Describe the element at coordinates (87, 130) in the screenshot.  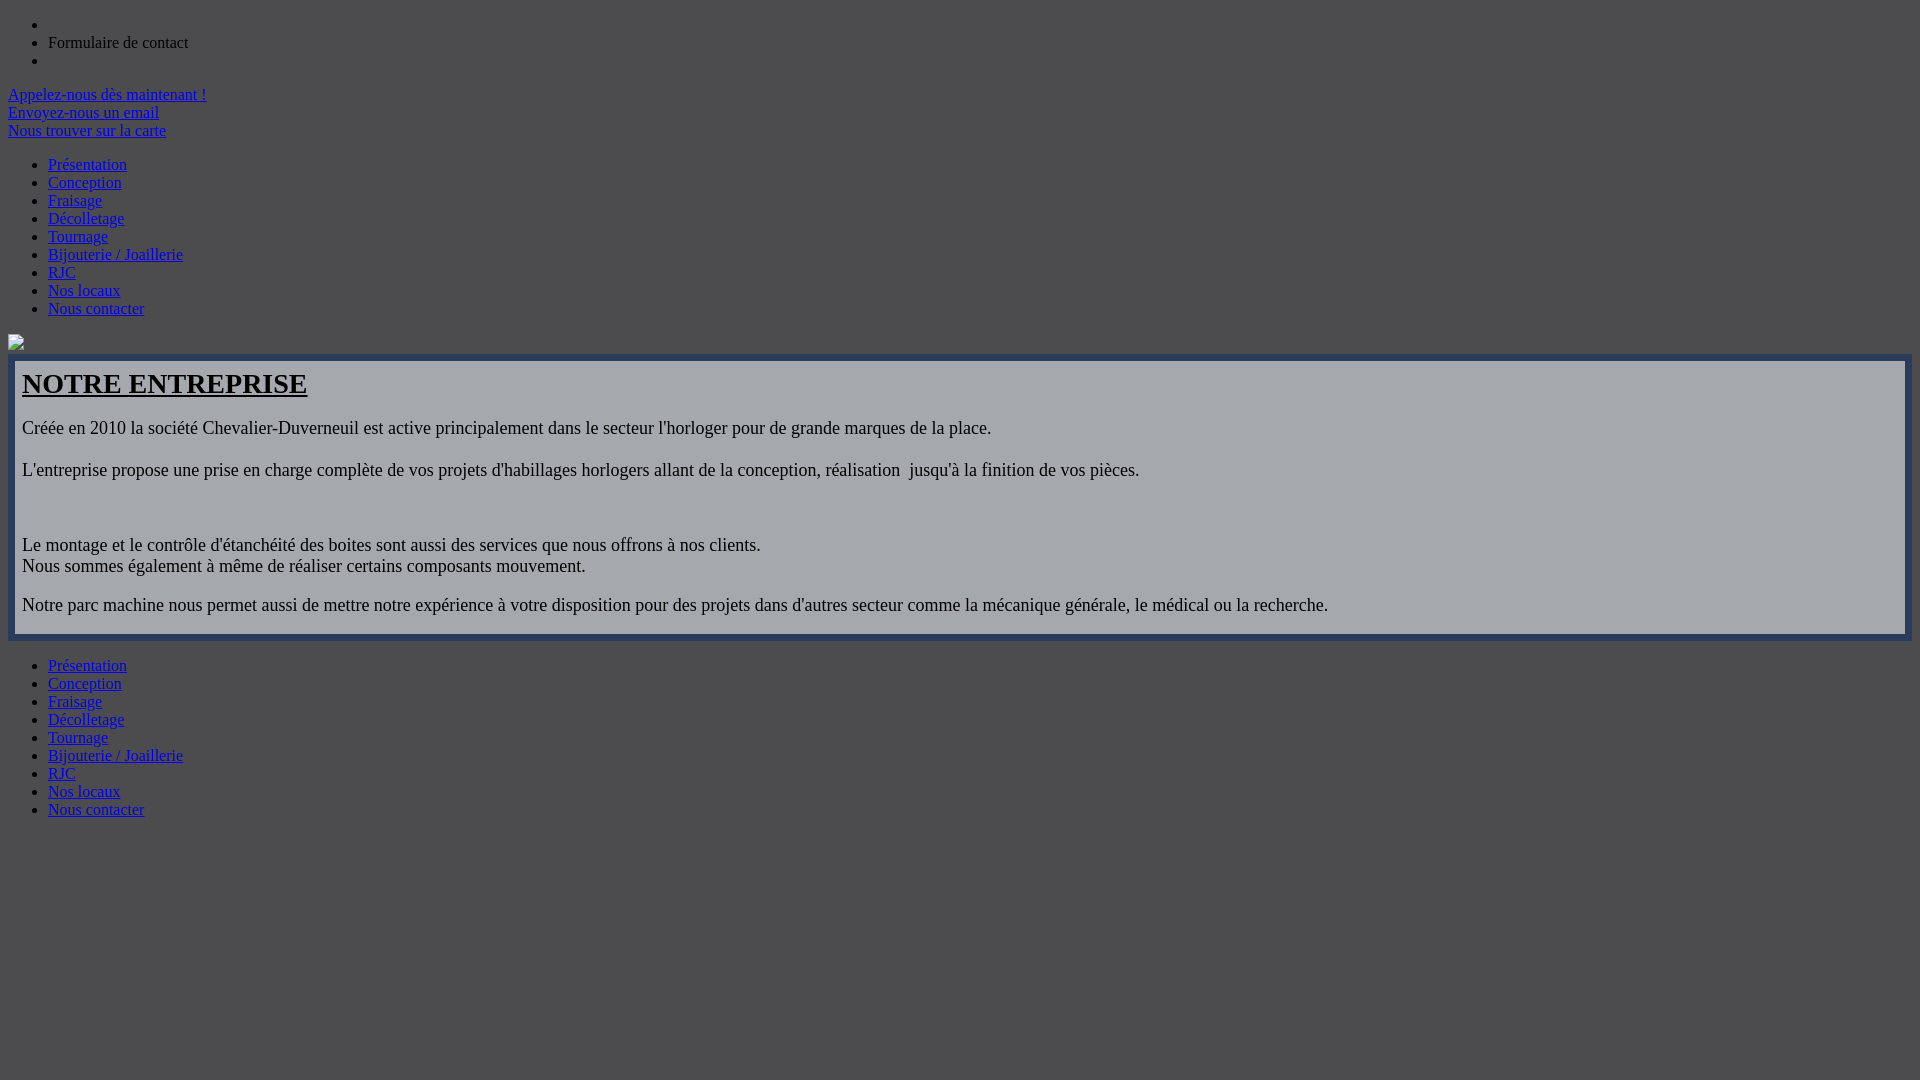
I see `Nous trouver sur la carte` at that location.